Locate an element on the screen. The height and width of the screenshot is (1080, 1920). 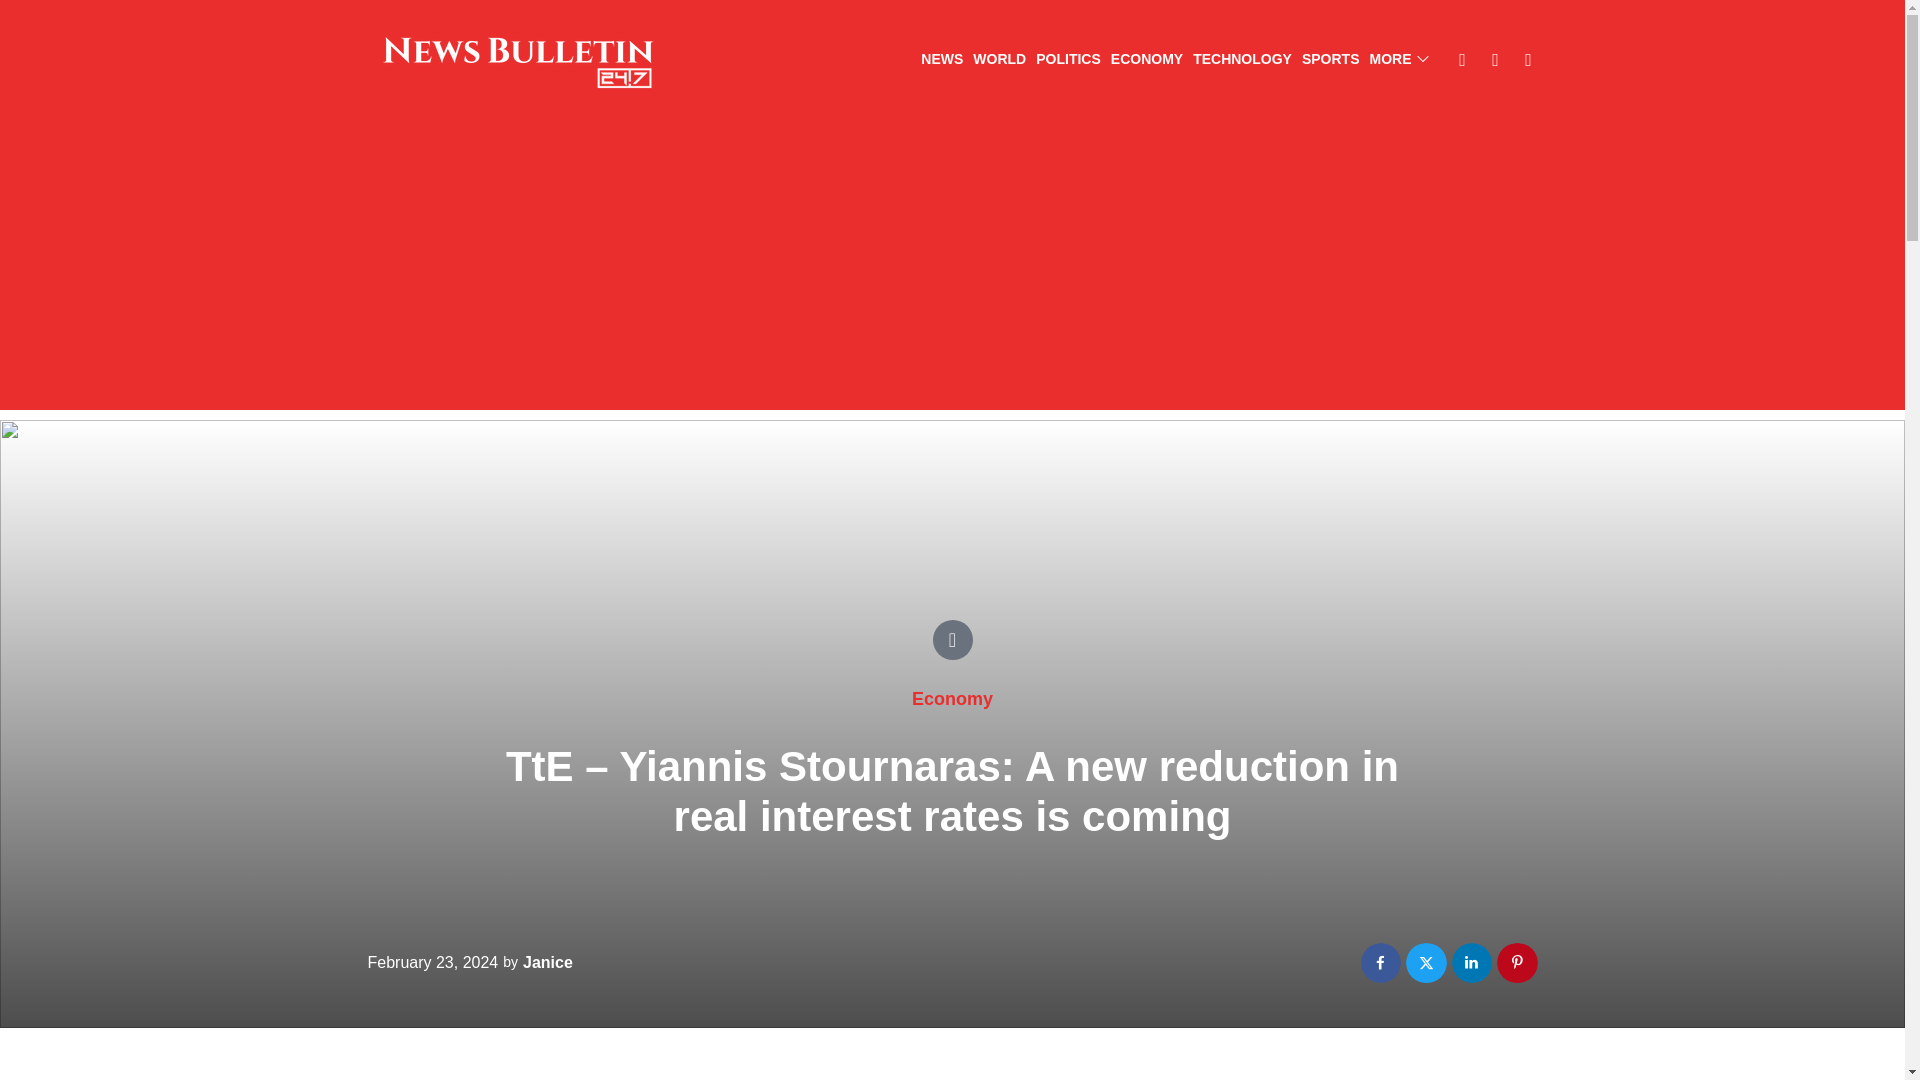
TECHNOLOGY is located at coordinates (1242, 60).